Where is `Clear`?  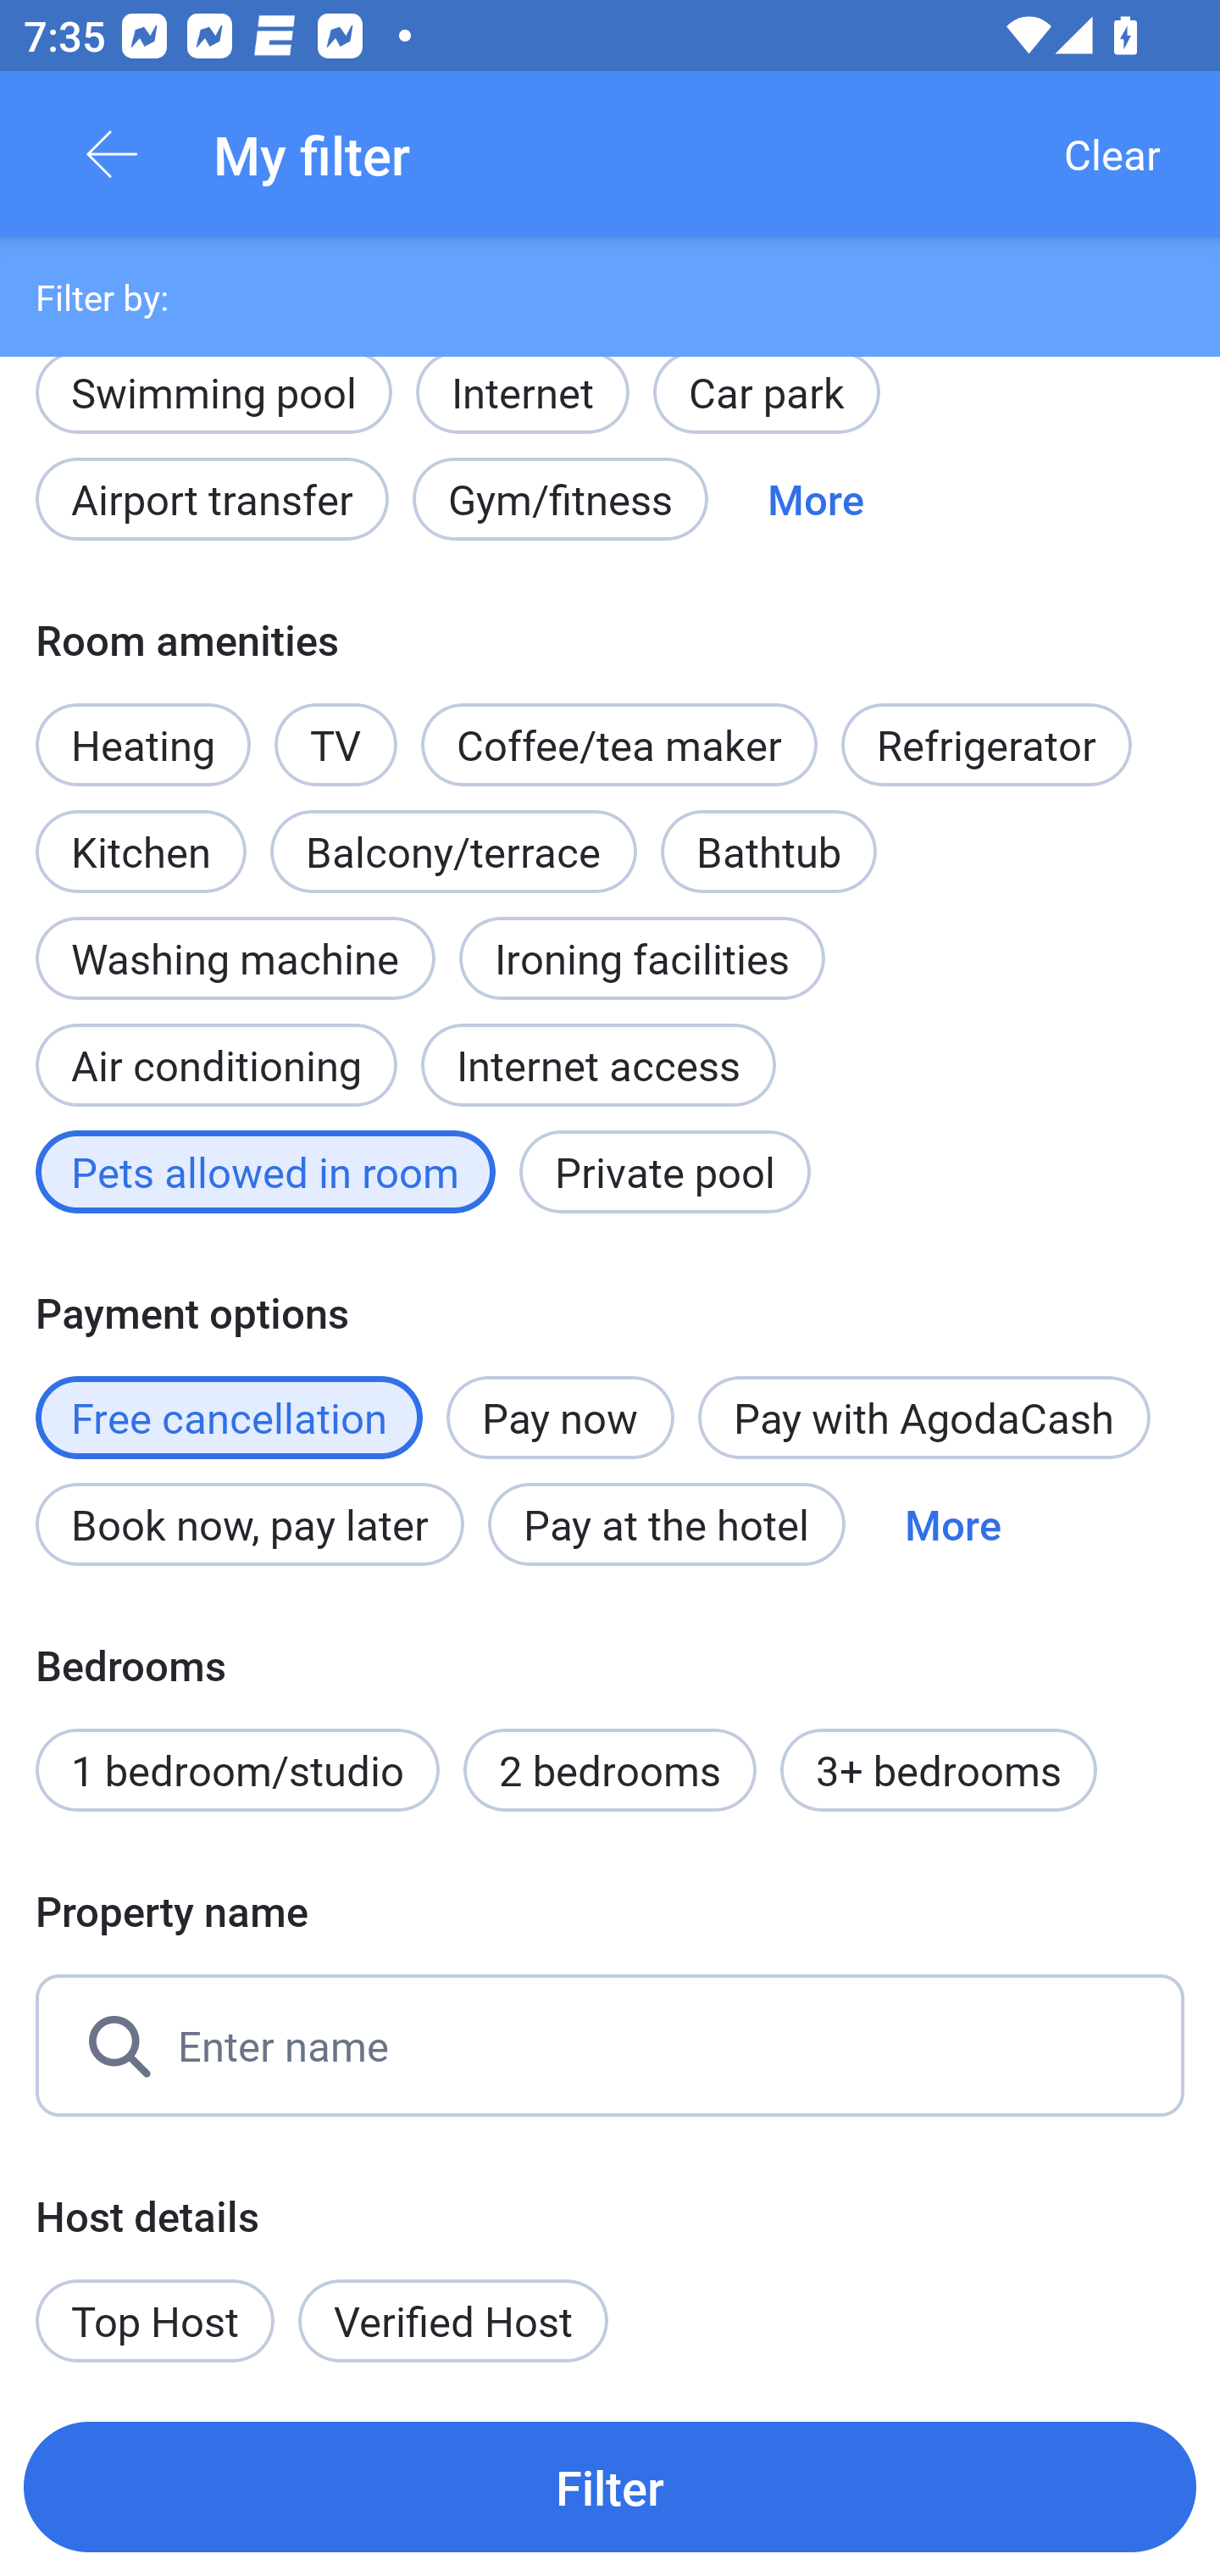
Clear is located at coordinates (1112, 154).